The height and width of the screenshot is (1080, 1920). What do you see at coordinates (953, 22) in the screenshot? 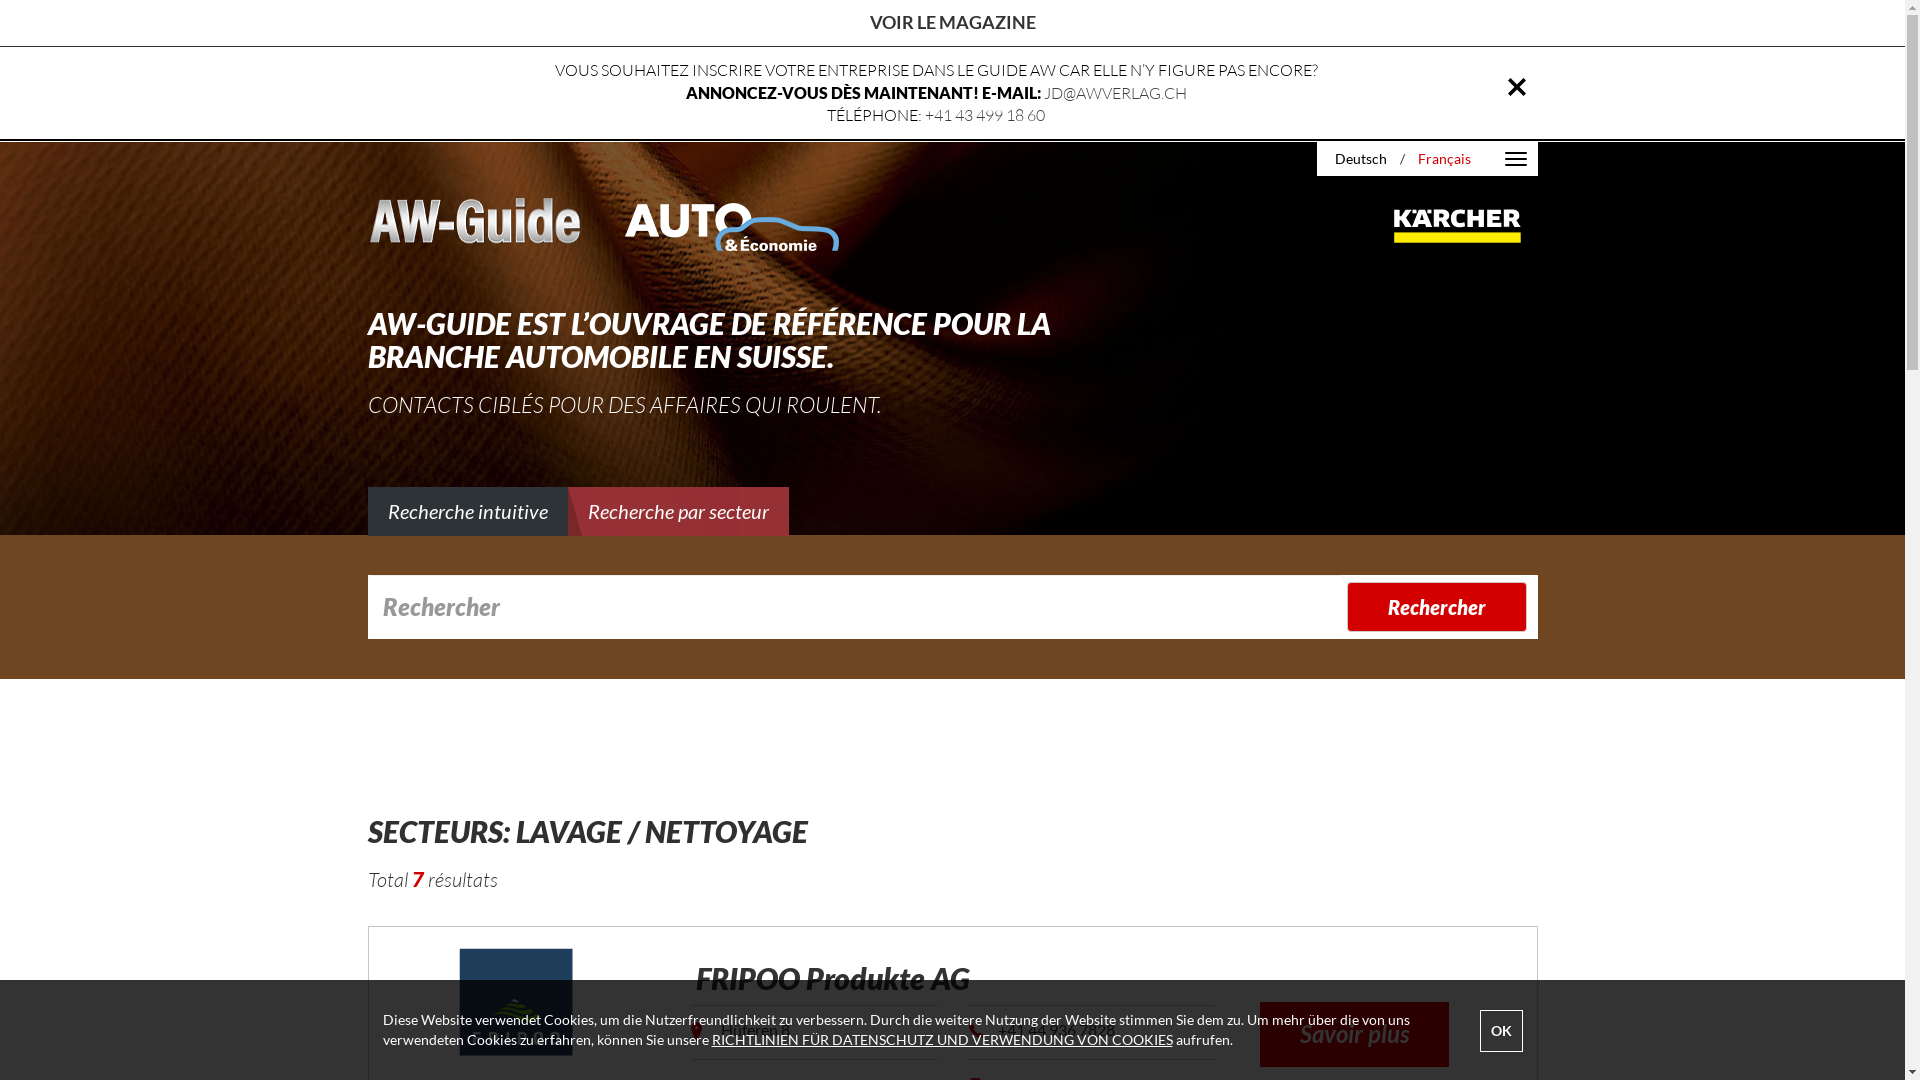
I see `VOIR LE MAGAZINE` at bounding box center [953, 22].